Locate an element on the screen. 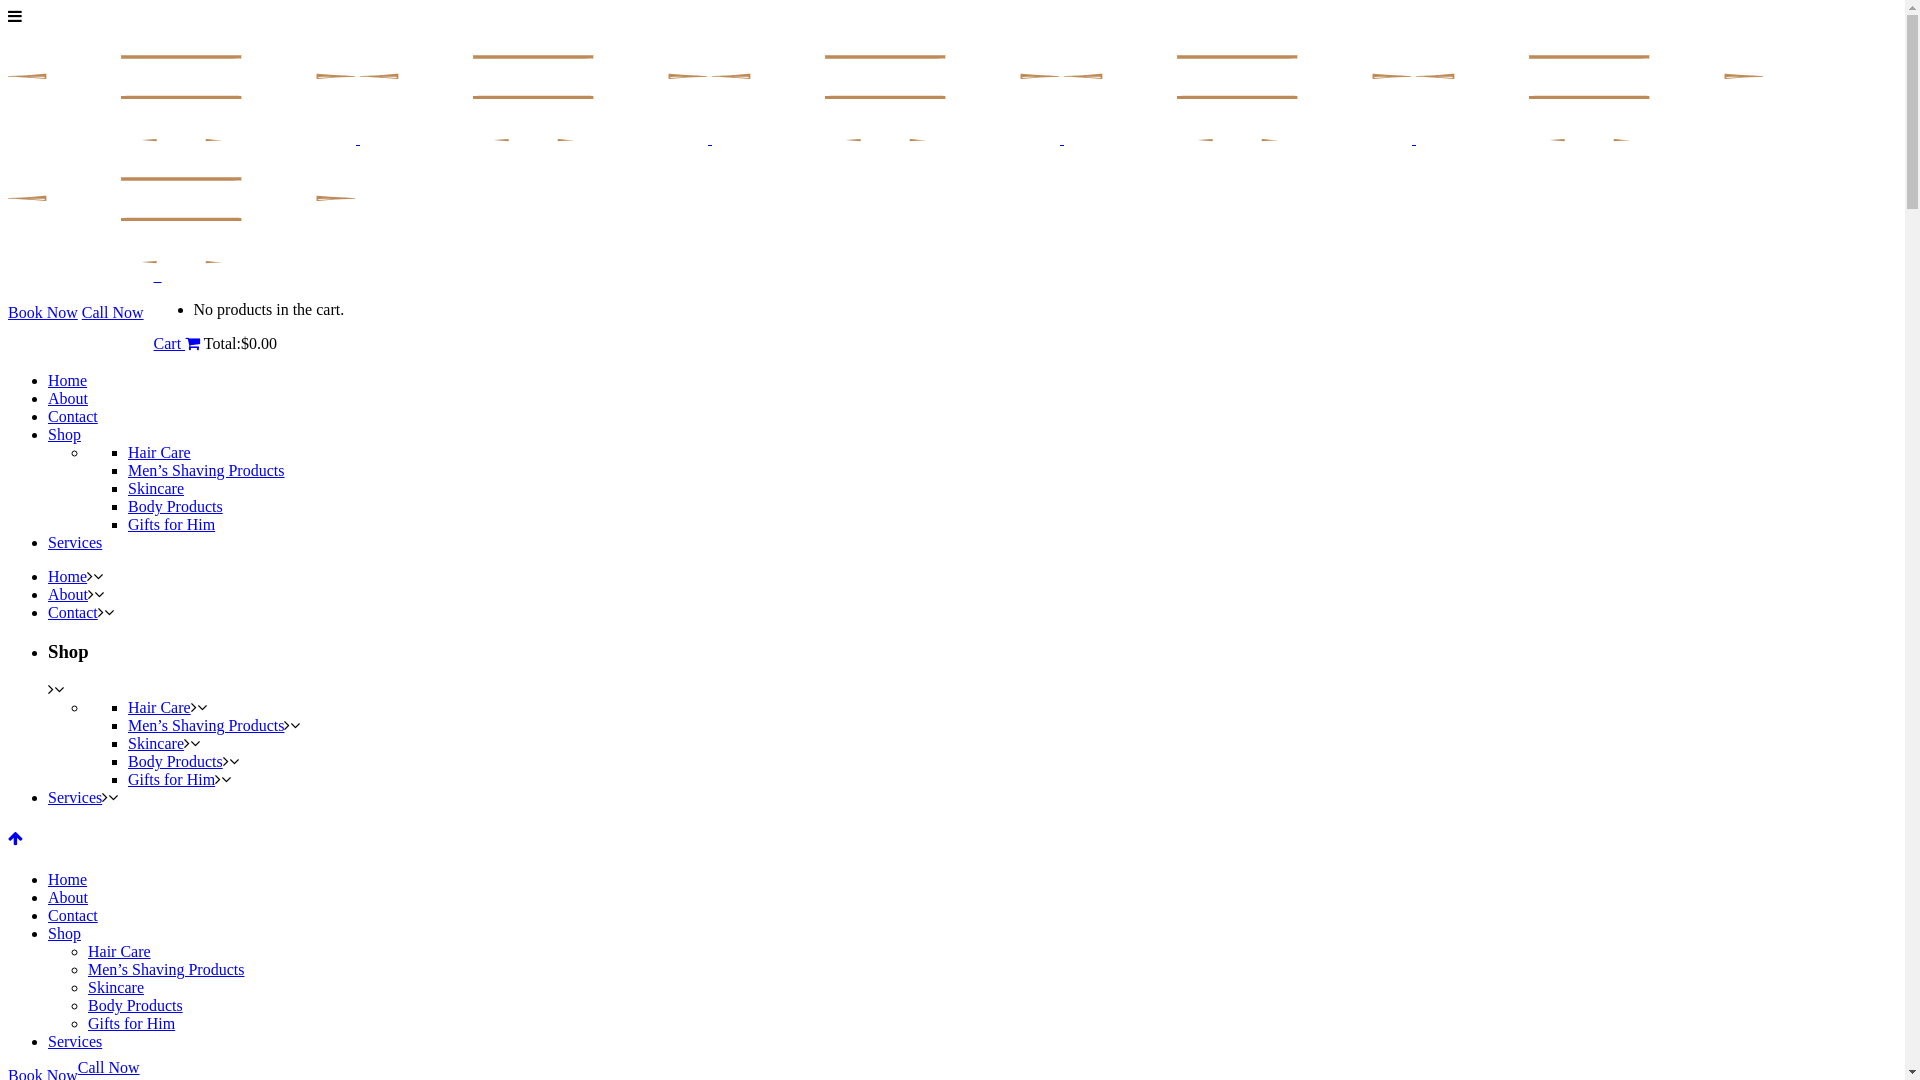 Image resolution: width=1920 pixels, height=1080 pixels. Hair Care is located at coordinates (160, 452).